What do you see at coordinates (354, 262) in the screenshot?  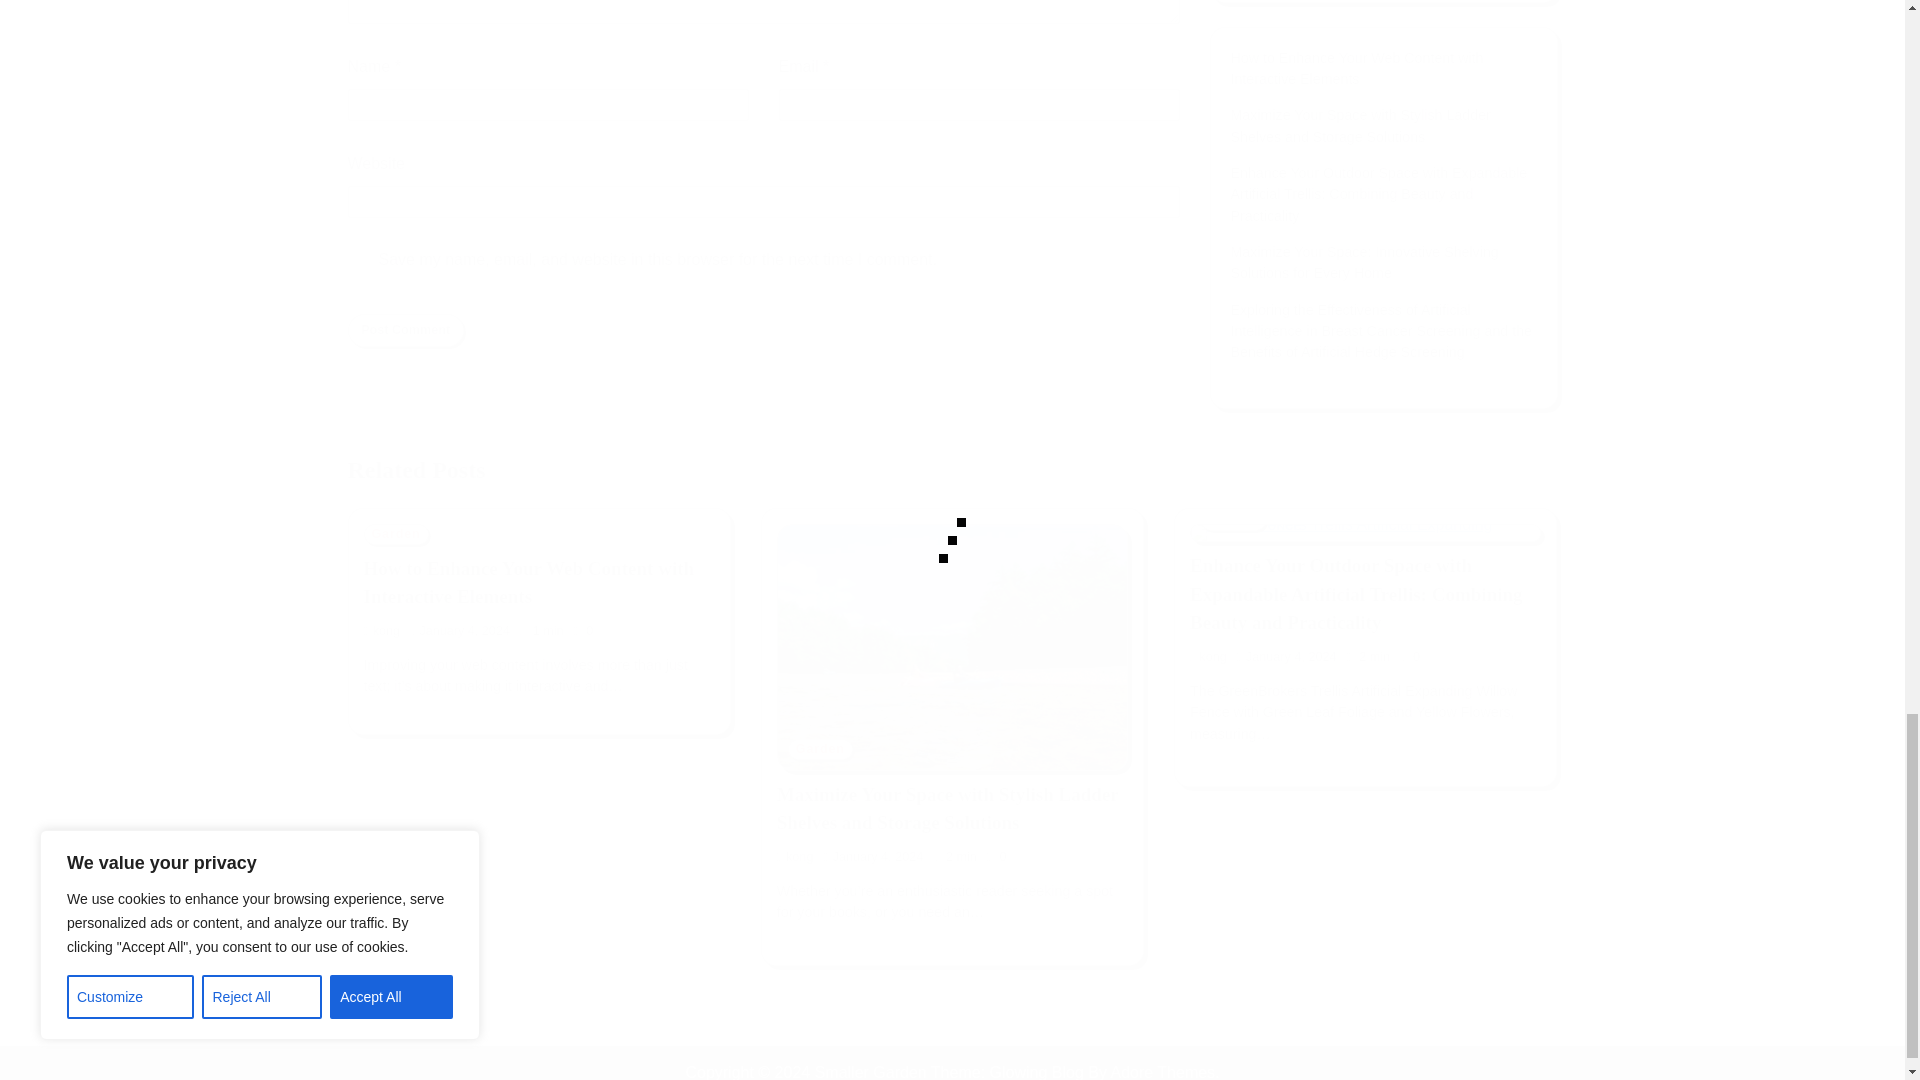 I see `yes` at bounding box center [354, 262].